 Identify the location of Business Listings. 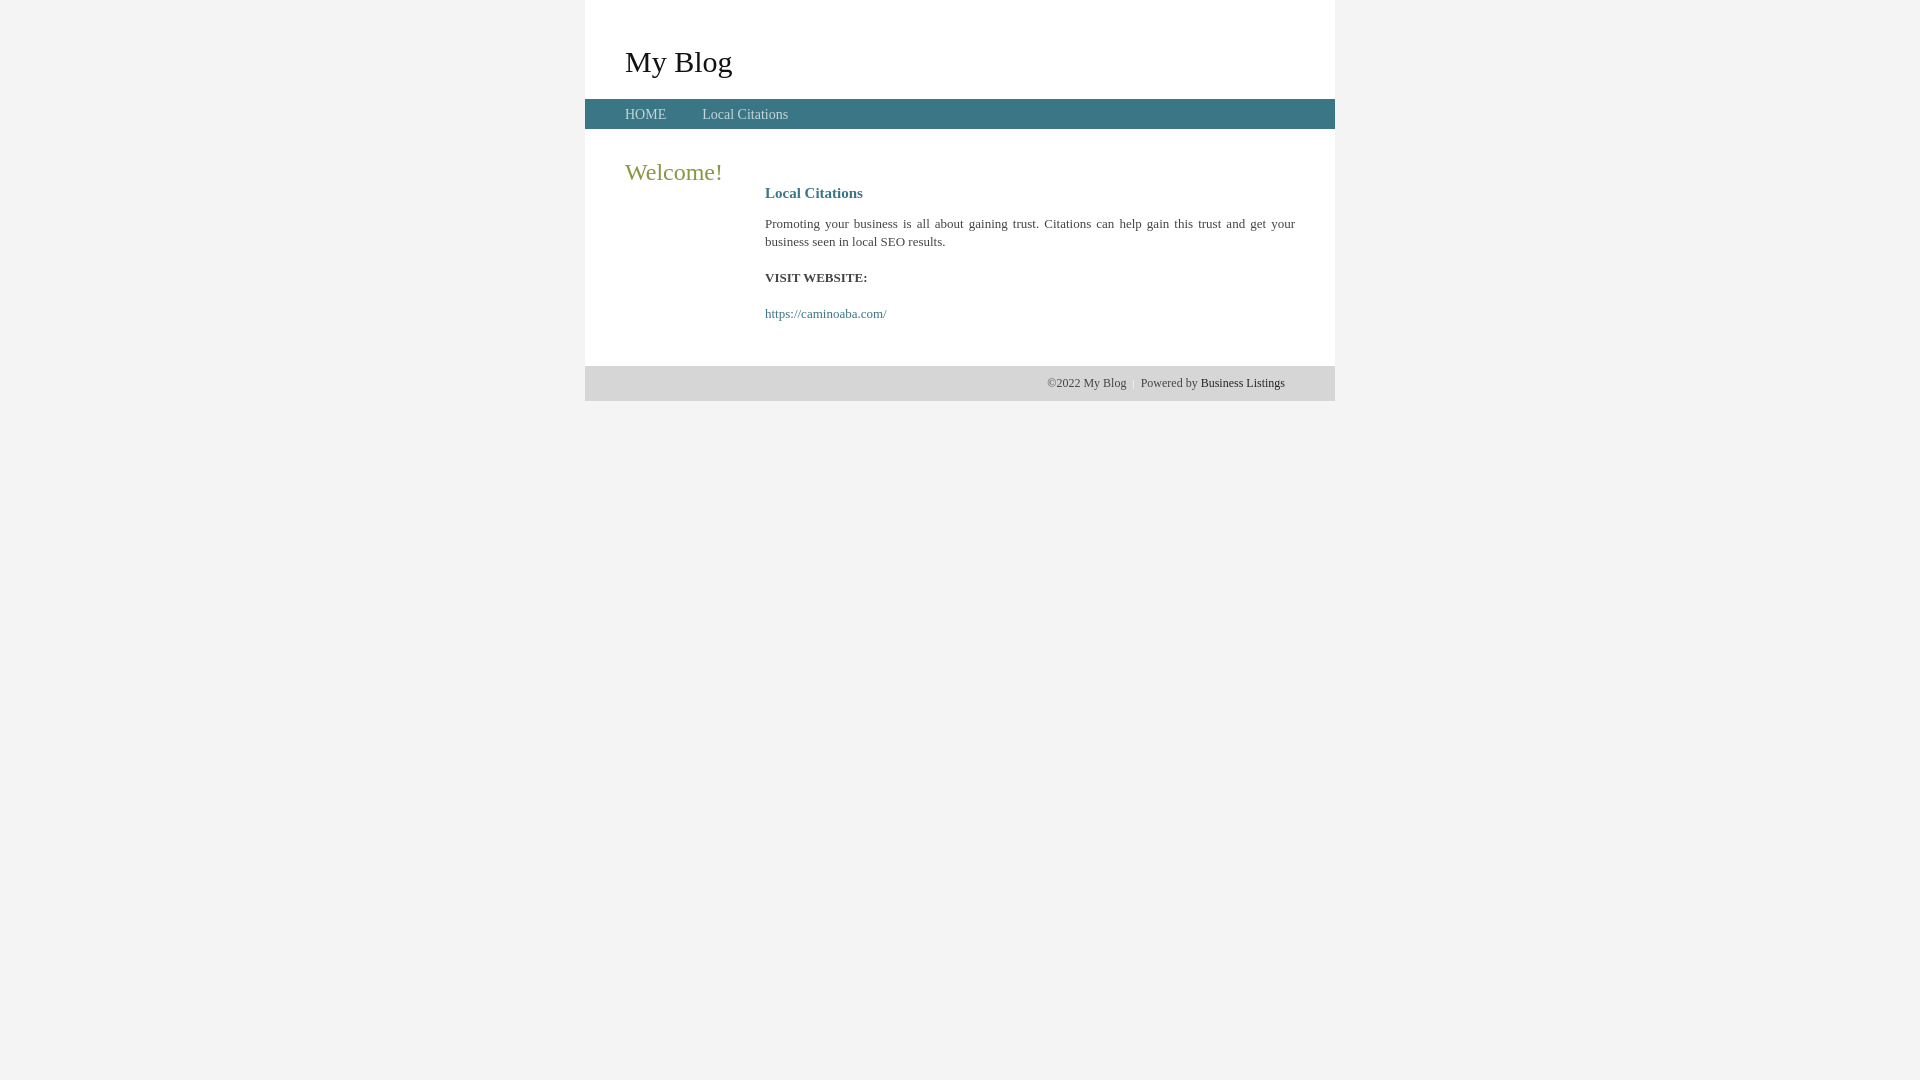
(1243, 383).